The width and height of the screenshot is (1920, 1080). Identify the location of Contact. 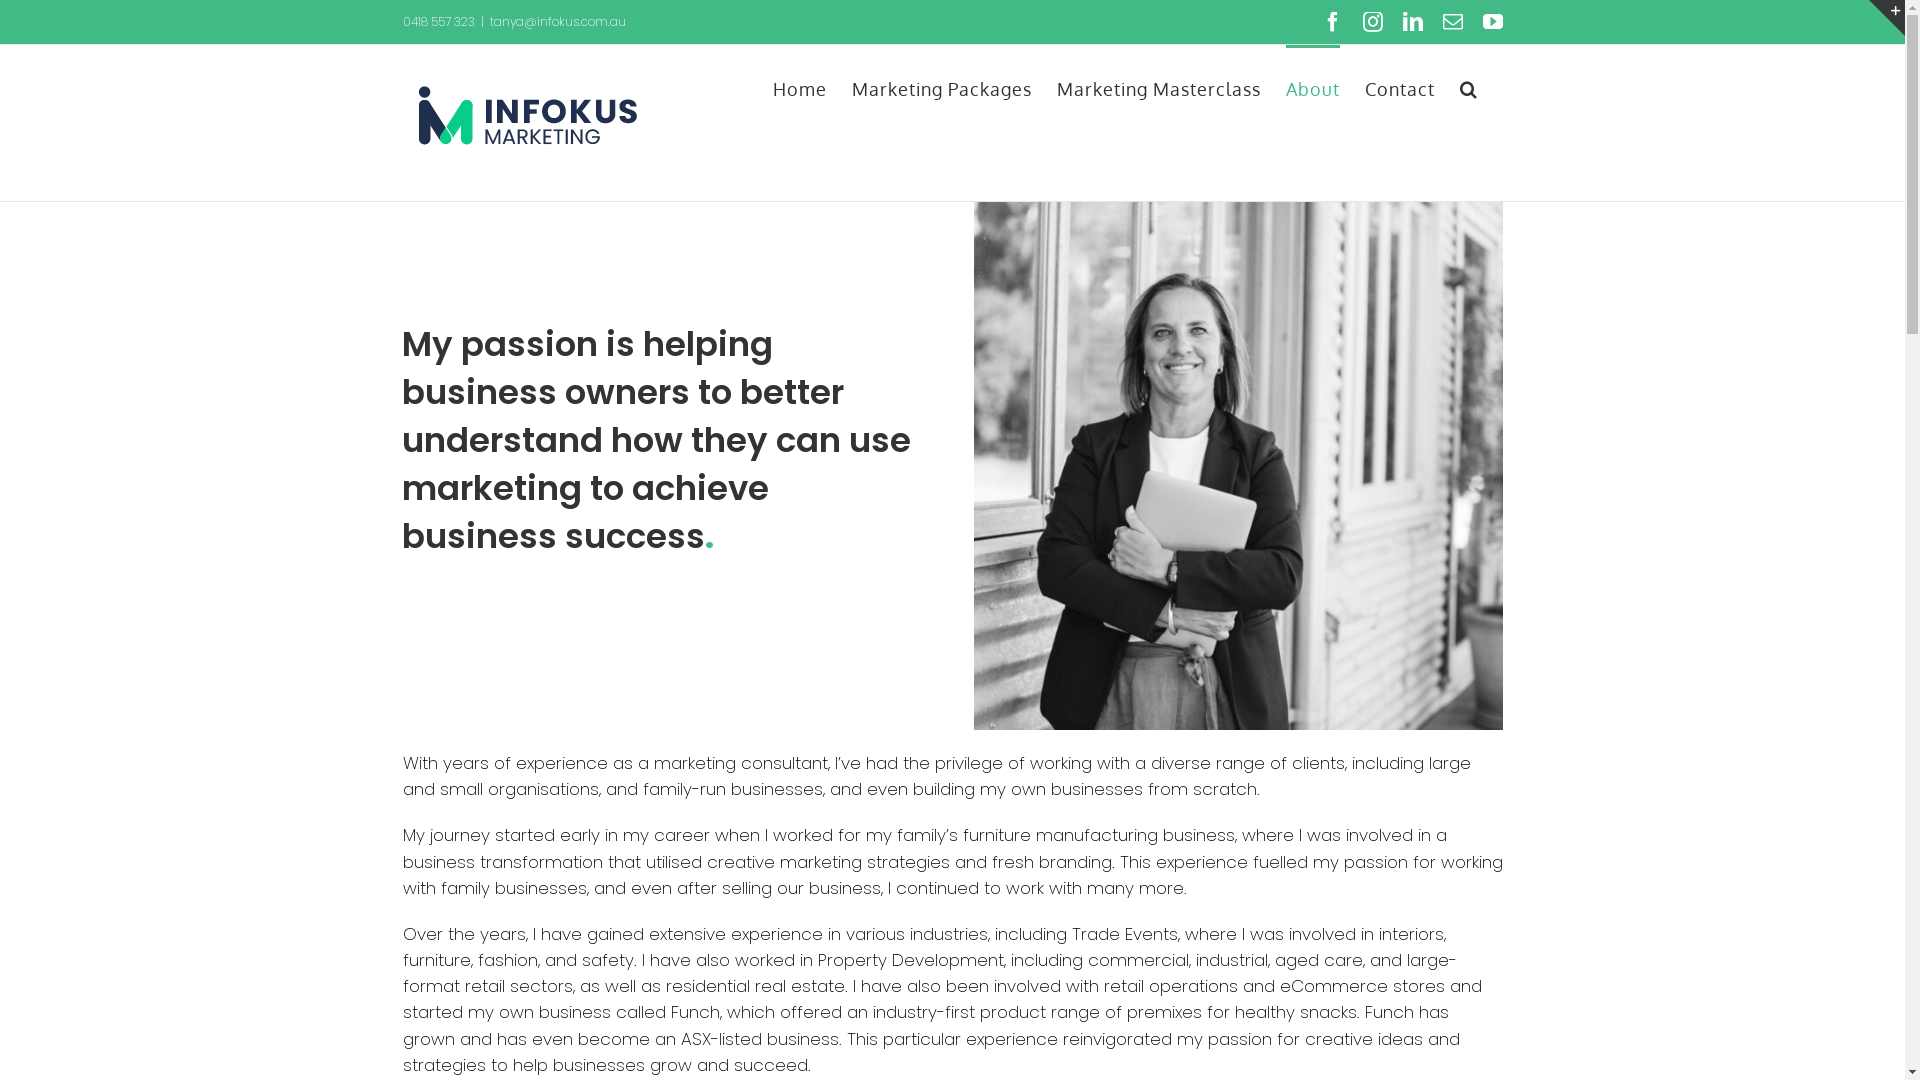
(1399, 87).